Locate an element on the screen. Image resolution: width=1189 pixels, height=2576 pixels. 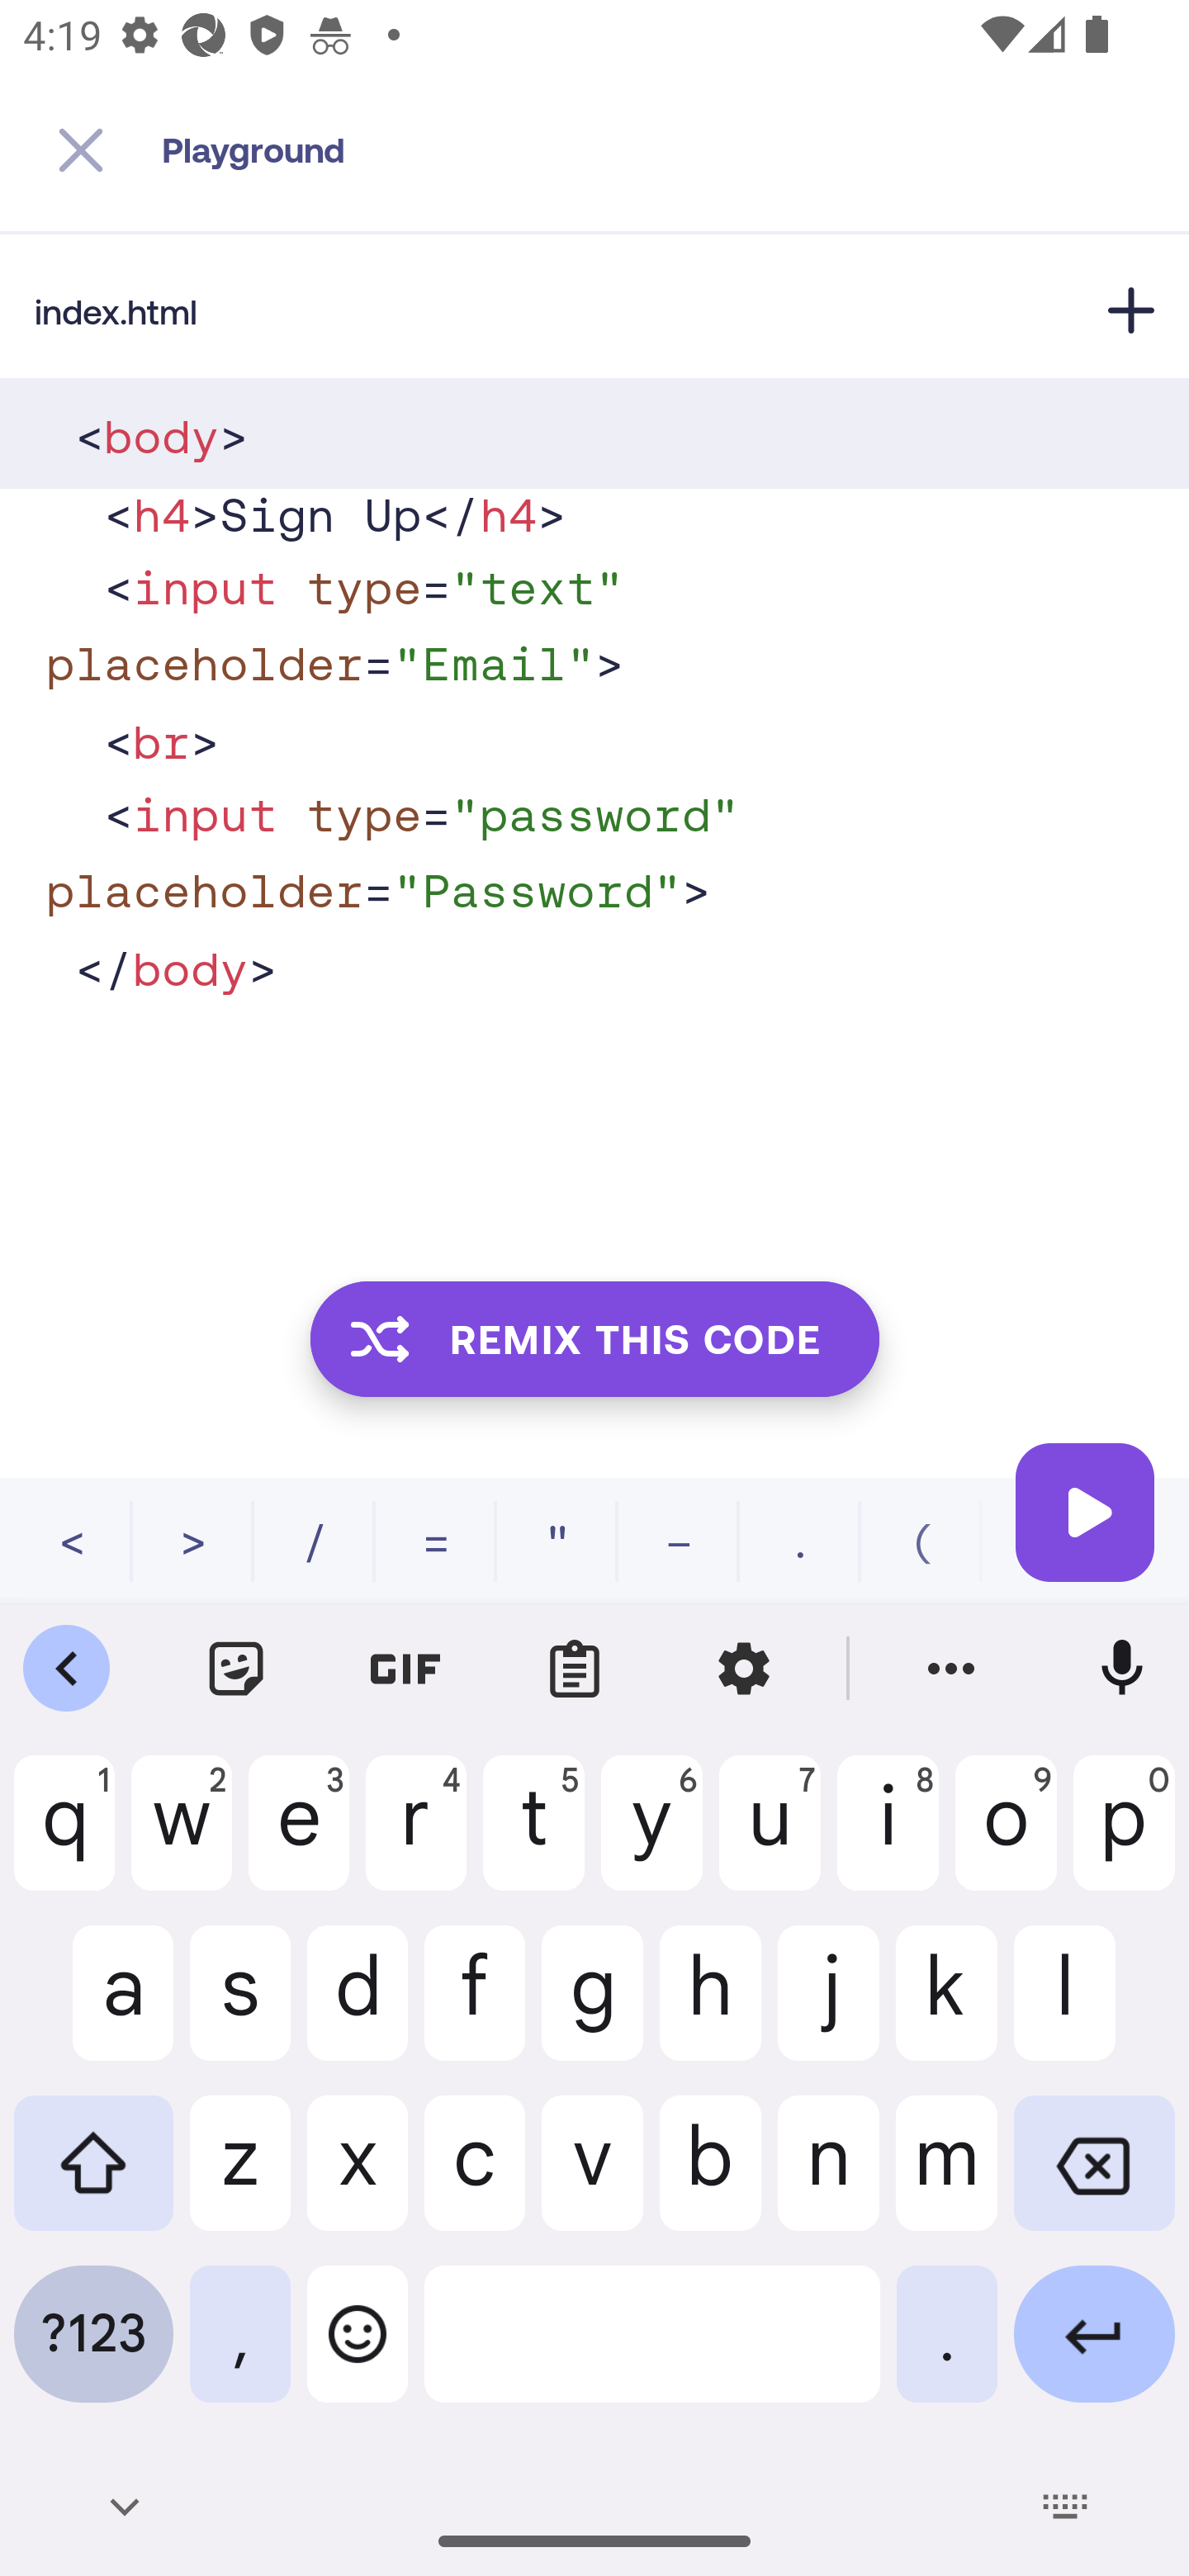
/ is located at coordinates (315, 1541).